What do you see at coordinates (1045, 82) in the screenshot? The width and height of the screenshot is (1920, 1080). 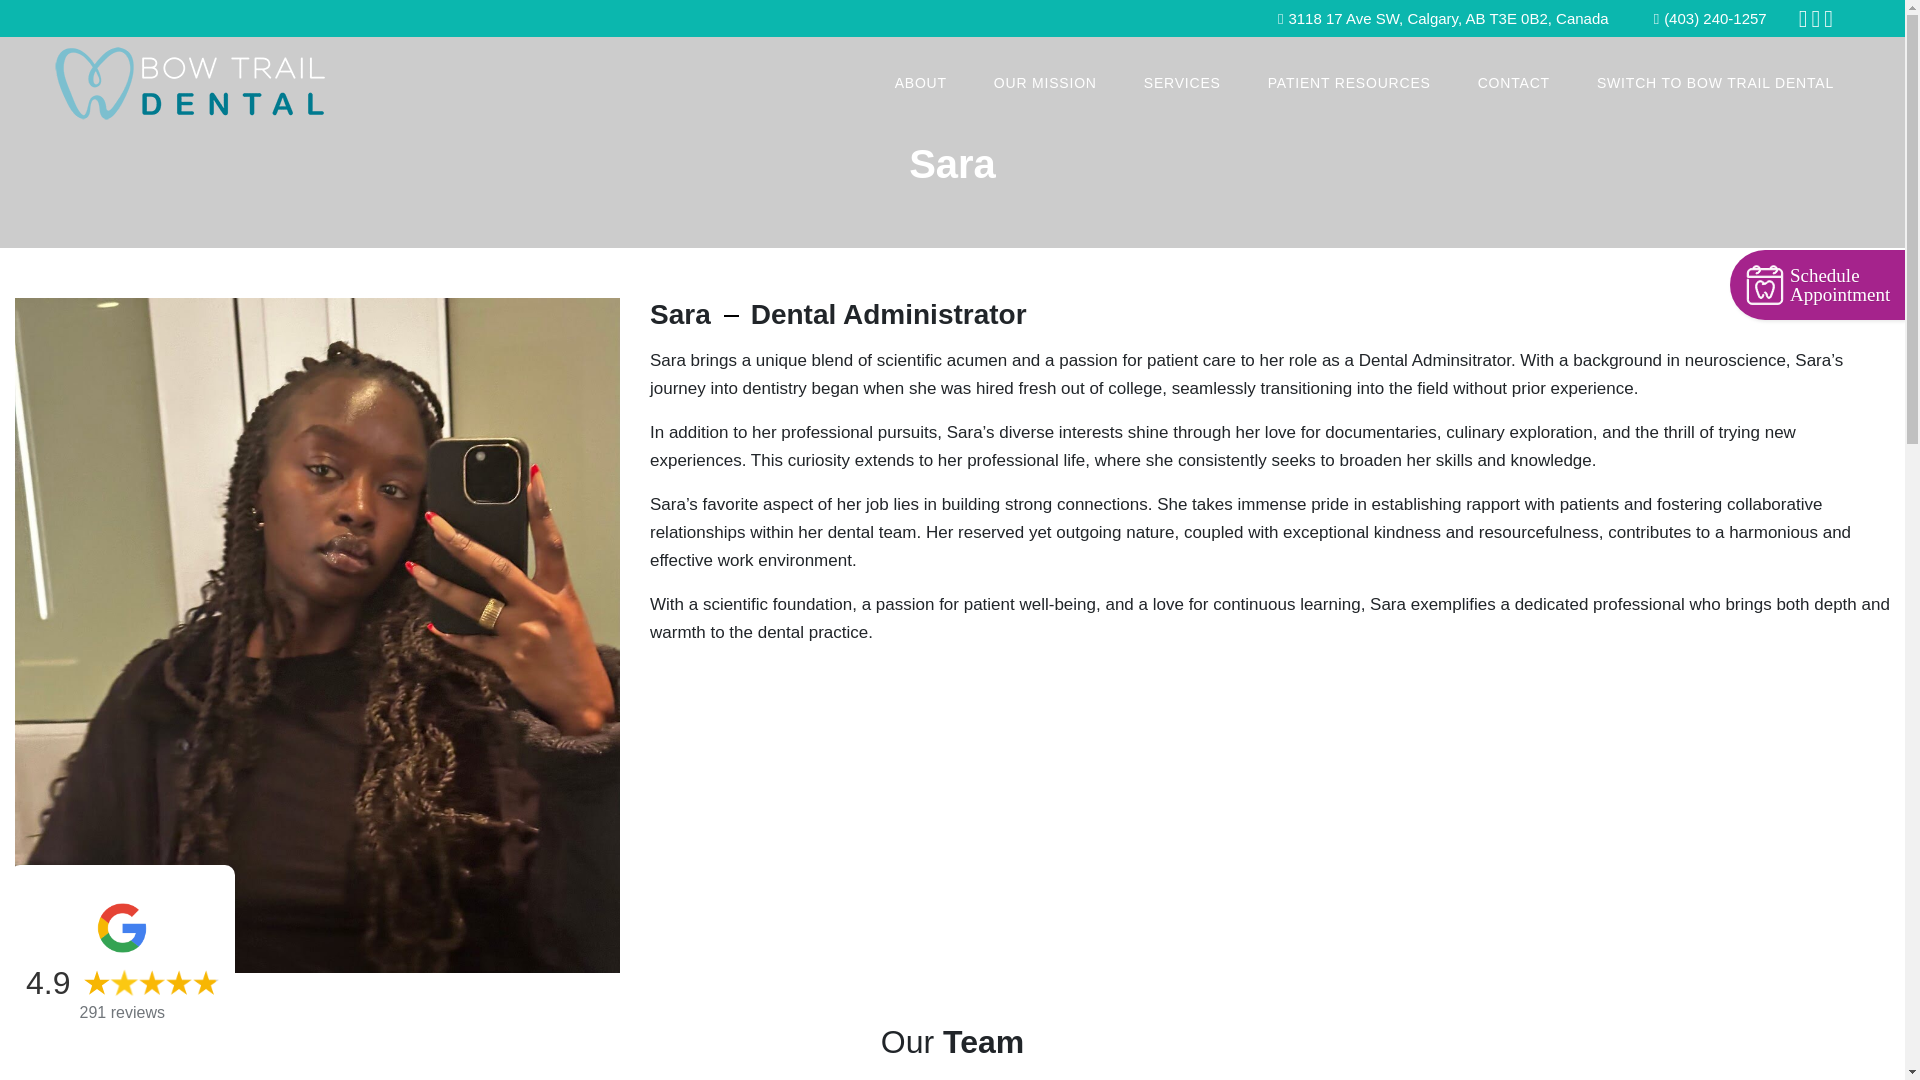 I see `Our Mission` at bounding box center [1045, 82].